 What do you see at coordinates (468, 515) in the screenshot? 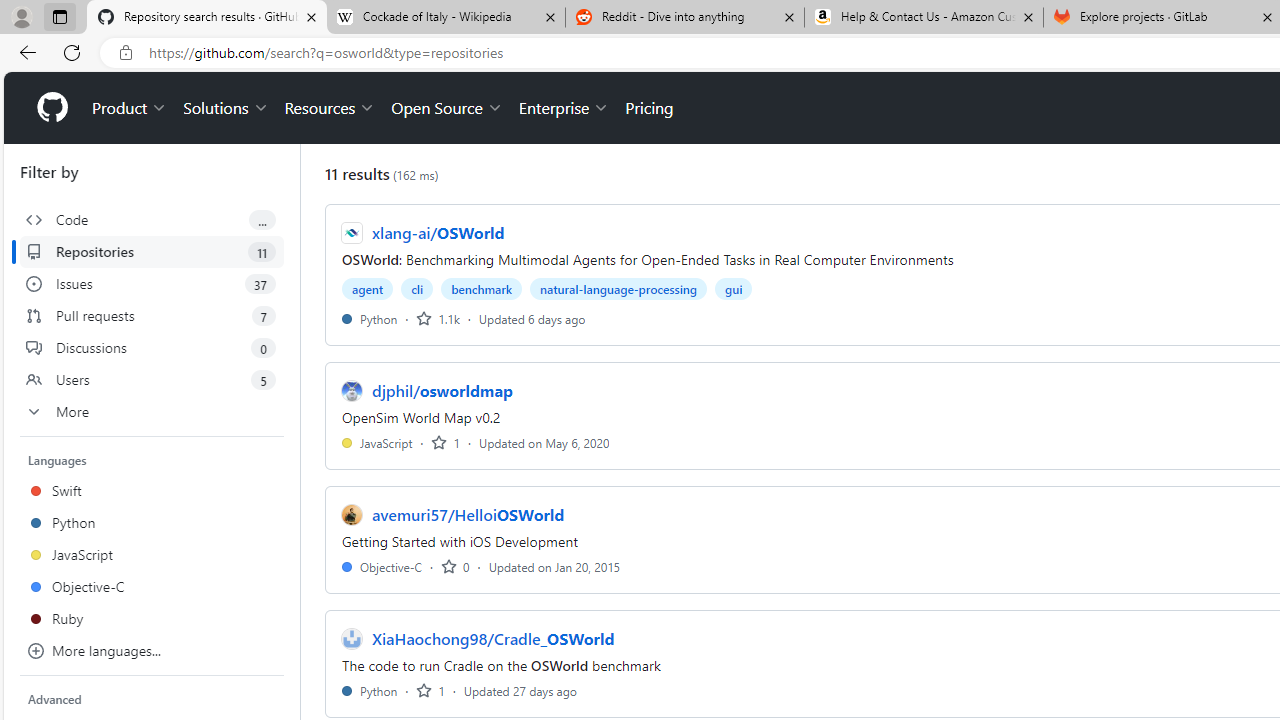
I see `avemuri57/HelloiOSWorld` at bounding box center [468, 515].